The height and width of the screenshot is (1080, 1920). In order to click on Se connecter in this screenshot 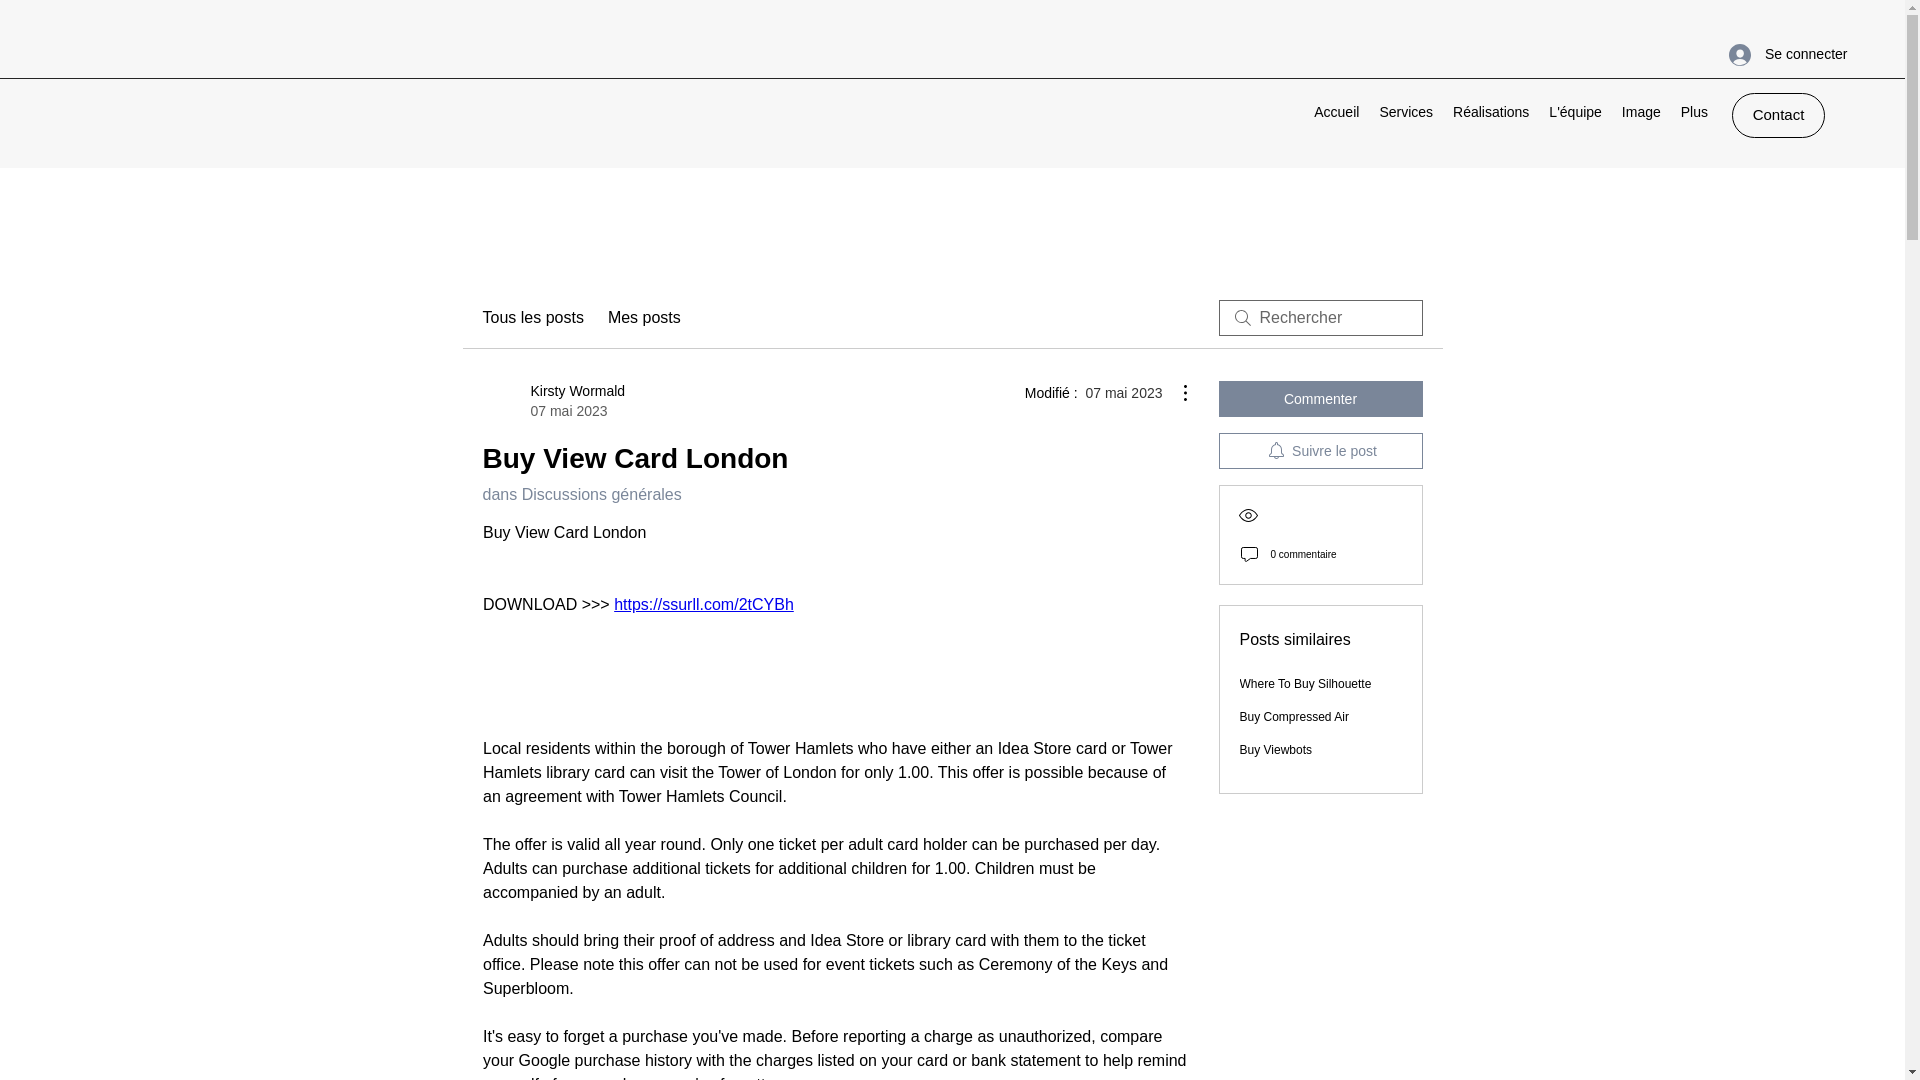, I will do `click(1770, 54)`.